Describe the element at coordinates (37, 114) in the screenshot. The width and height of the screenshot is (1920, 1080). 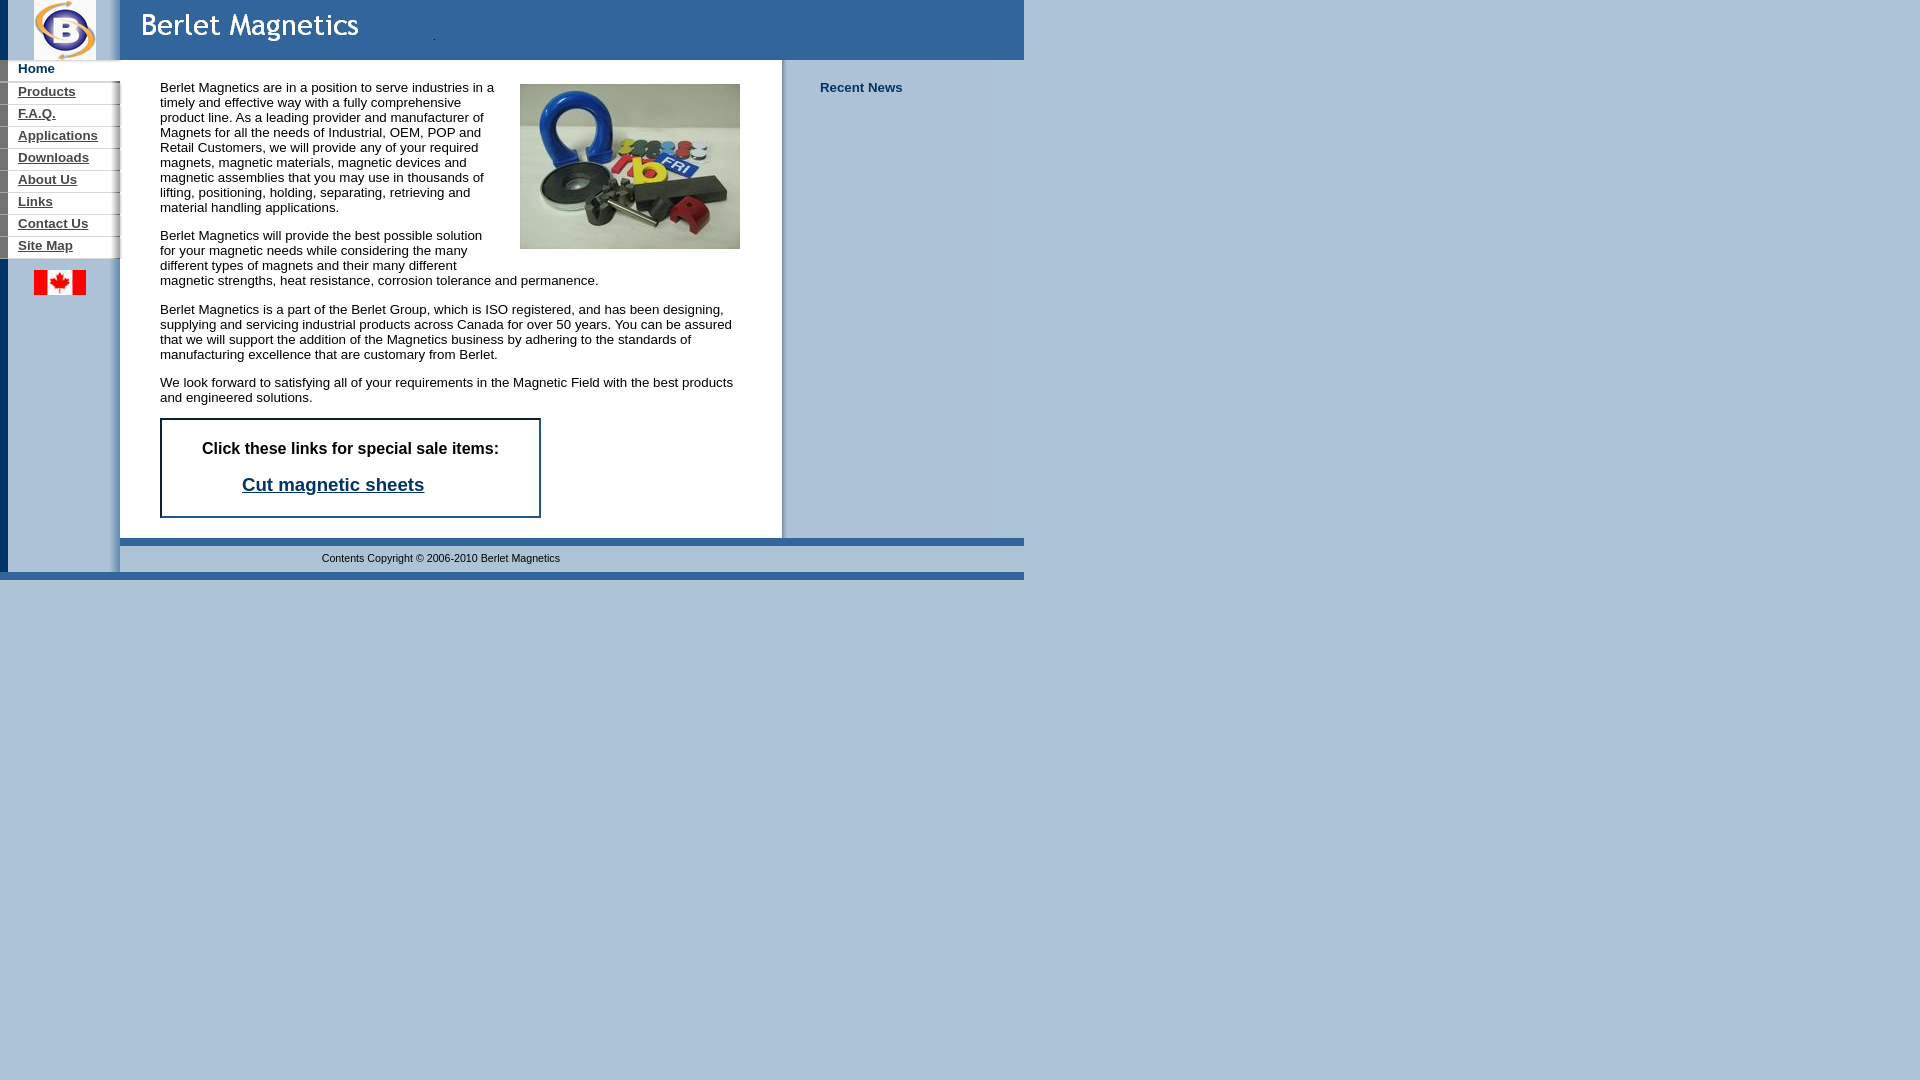
I see `F.A.Q.` at that location.